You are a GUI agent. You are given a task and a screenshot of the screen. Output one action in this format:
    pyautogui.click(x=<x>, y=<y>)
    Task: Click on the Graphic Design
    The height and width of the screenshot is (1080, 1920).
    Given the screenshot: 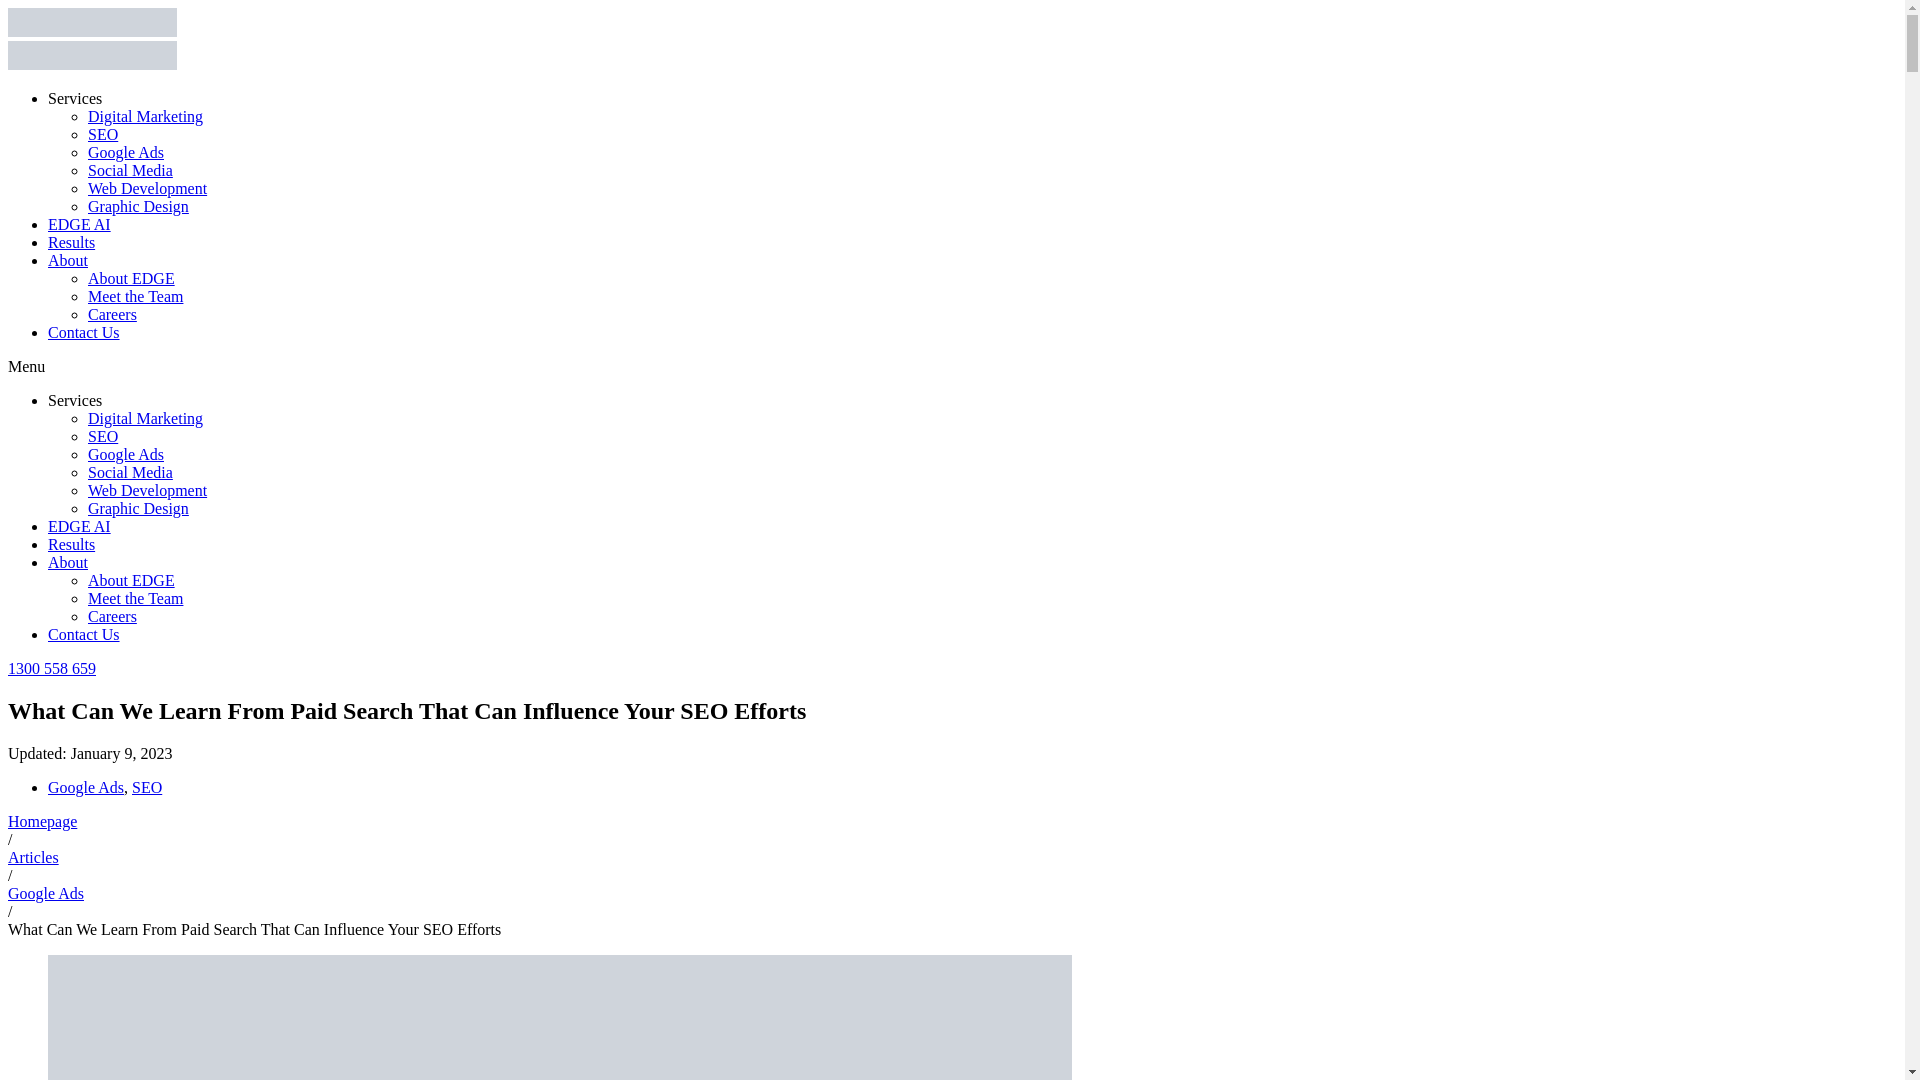 What is the action you would take?
    pyautogui.click(x=138, y=508)
    